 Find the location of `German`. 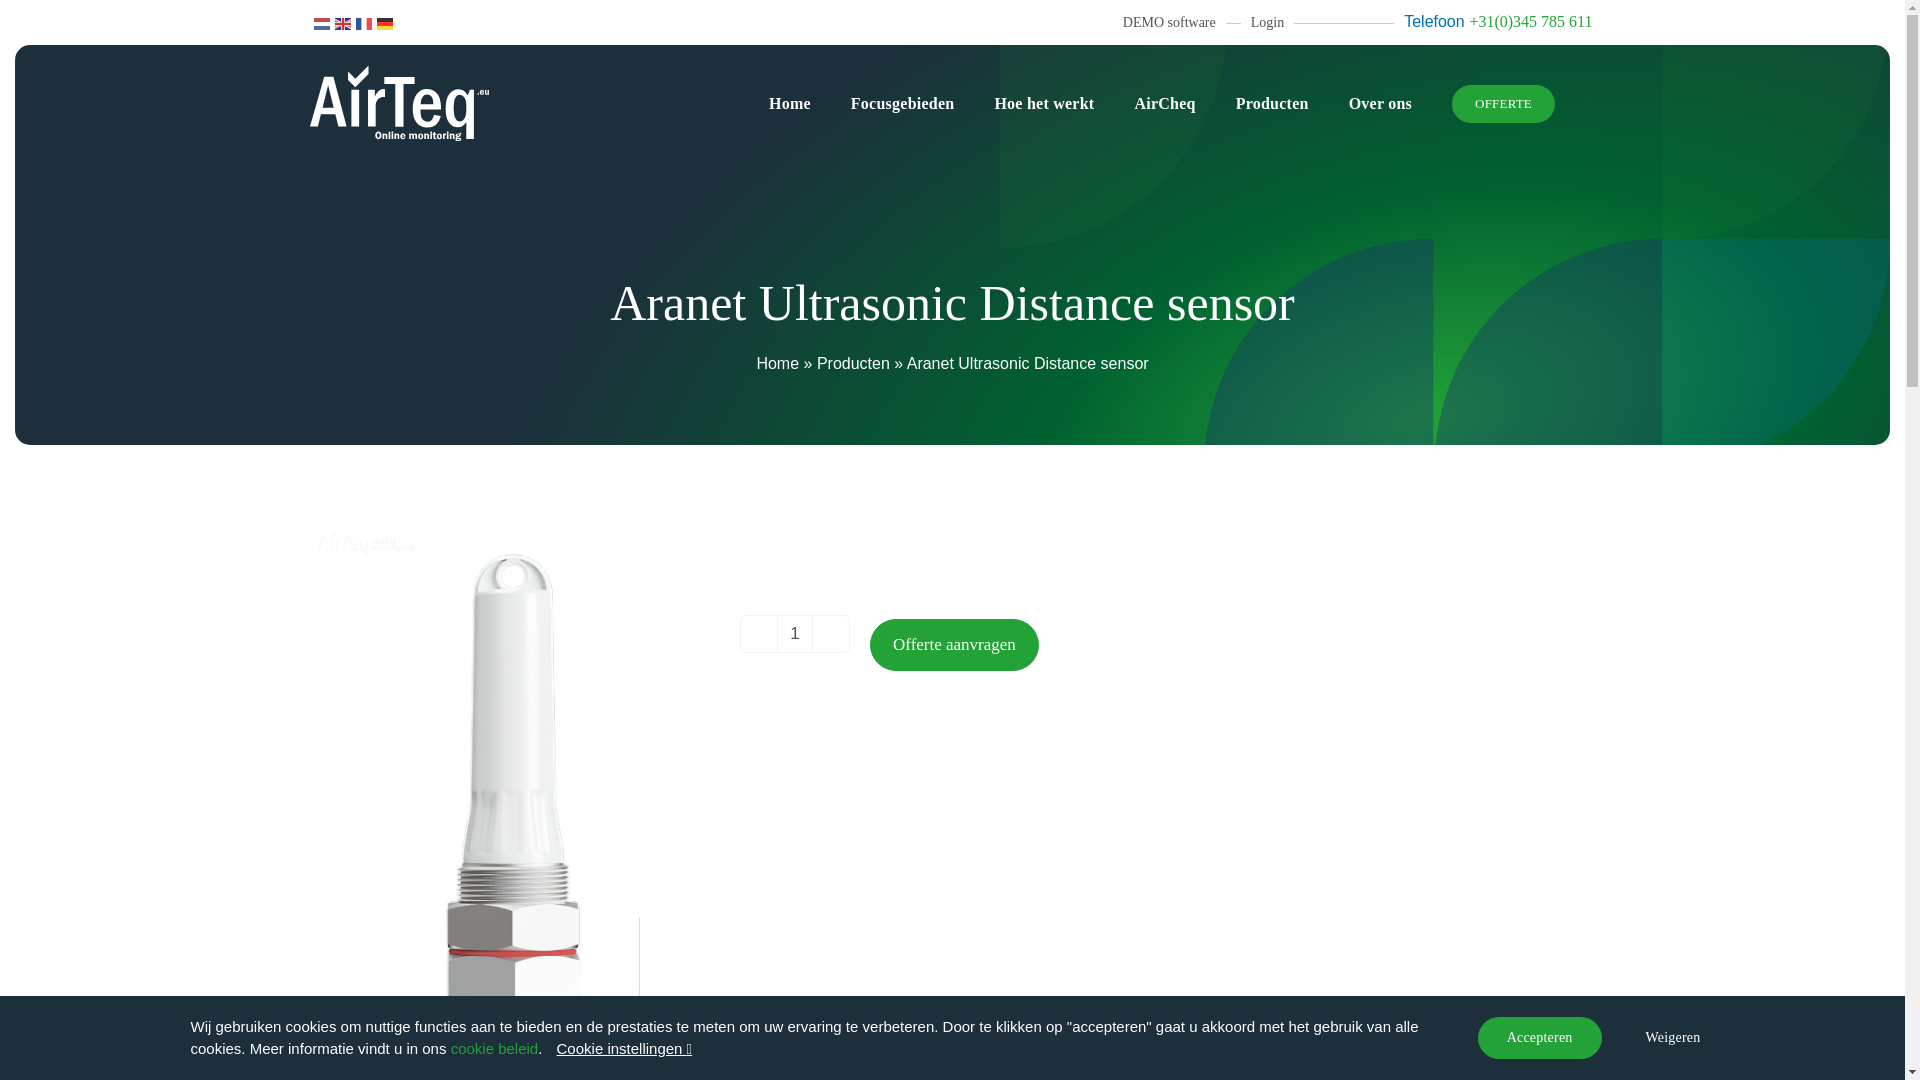

German is located at coordinates (386, 22).